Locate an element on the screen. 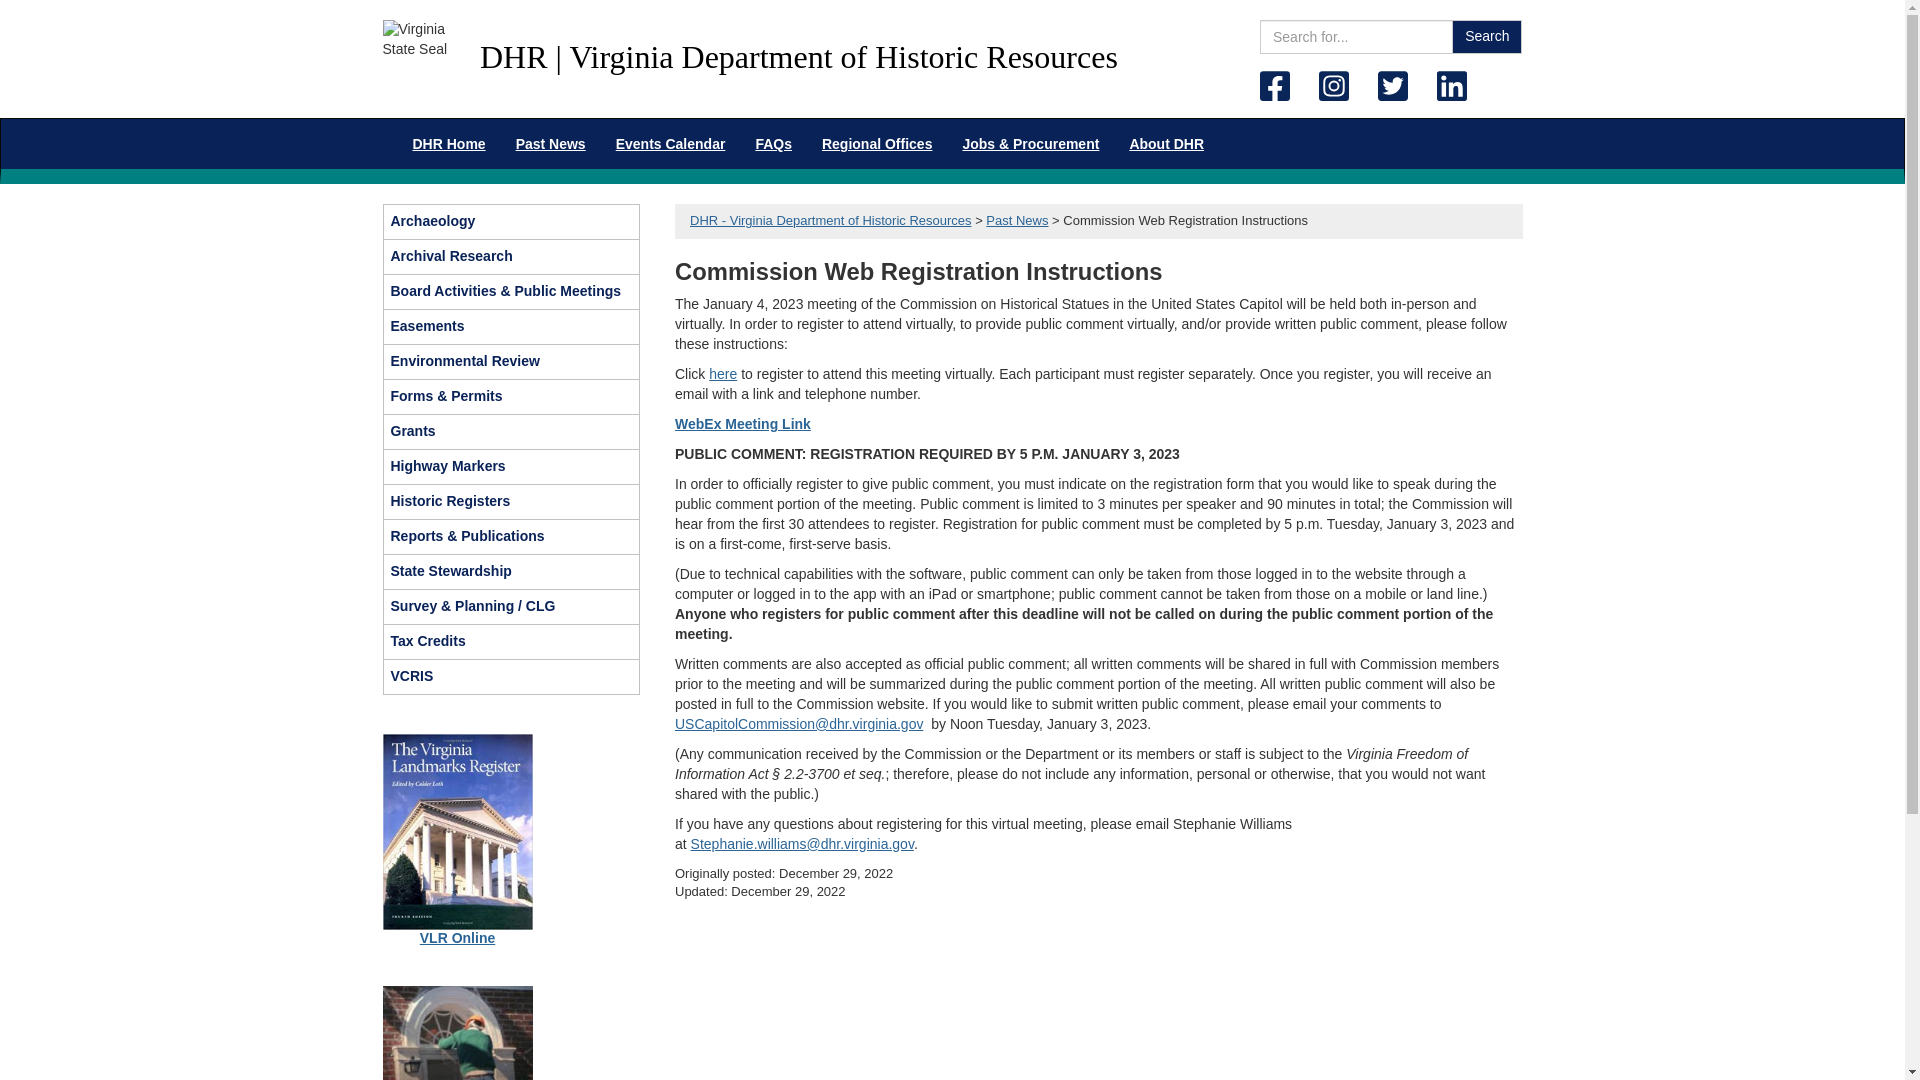 The height and width of the screenshot is (1080, 1920). Go to the Past News Category archives. is located at coordinates (1017, 220).